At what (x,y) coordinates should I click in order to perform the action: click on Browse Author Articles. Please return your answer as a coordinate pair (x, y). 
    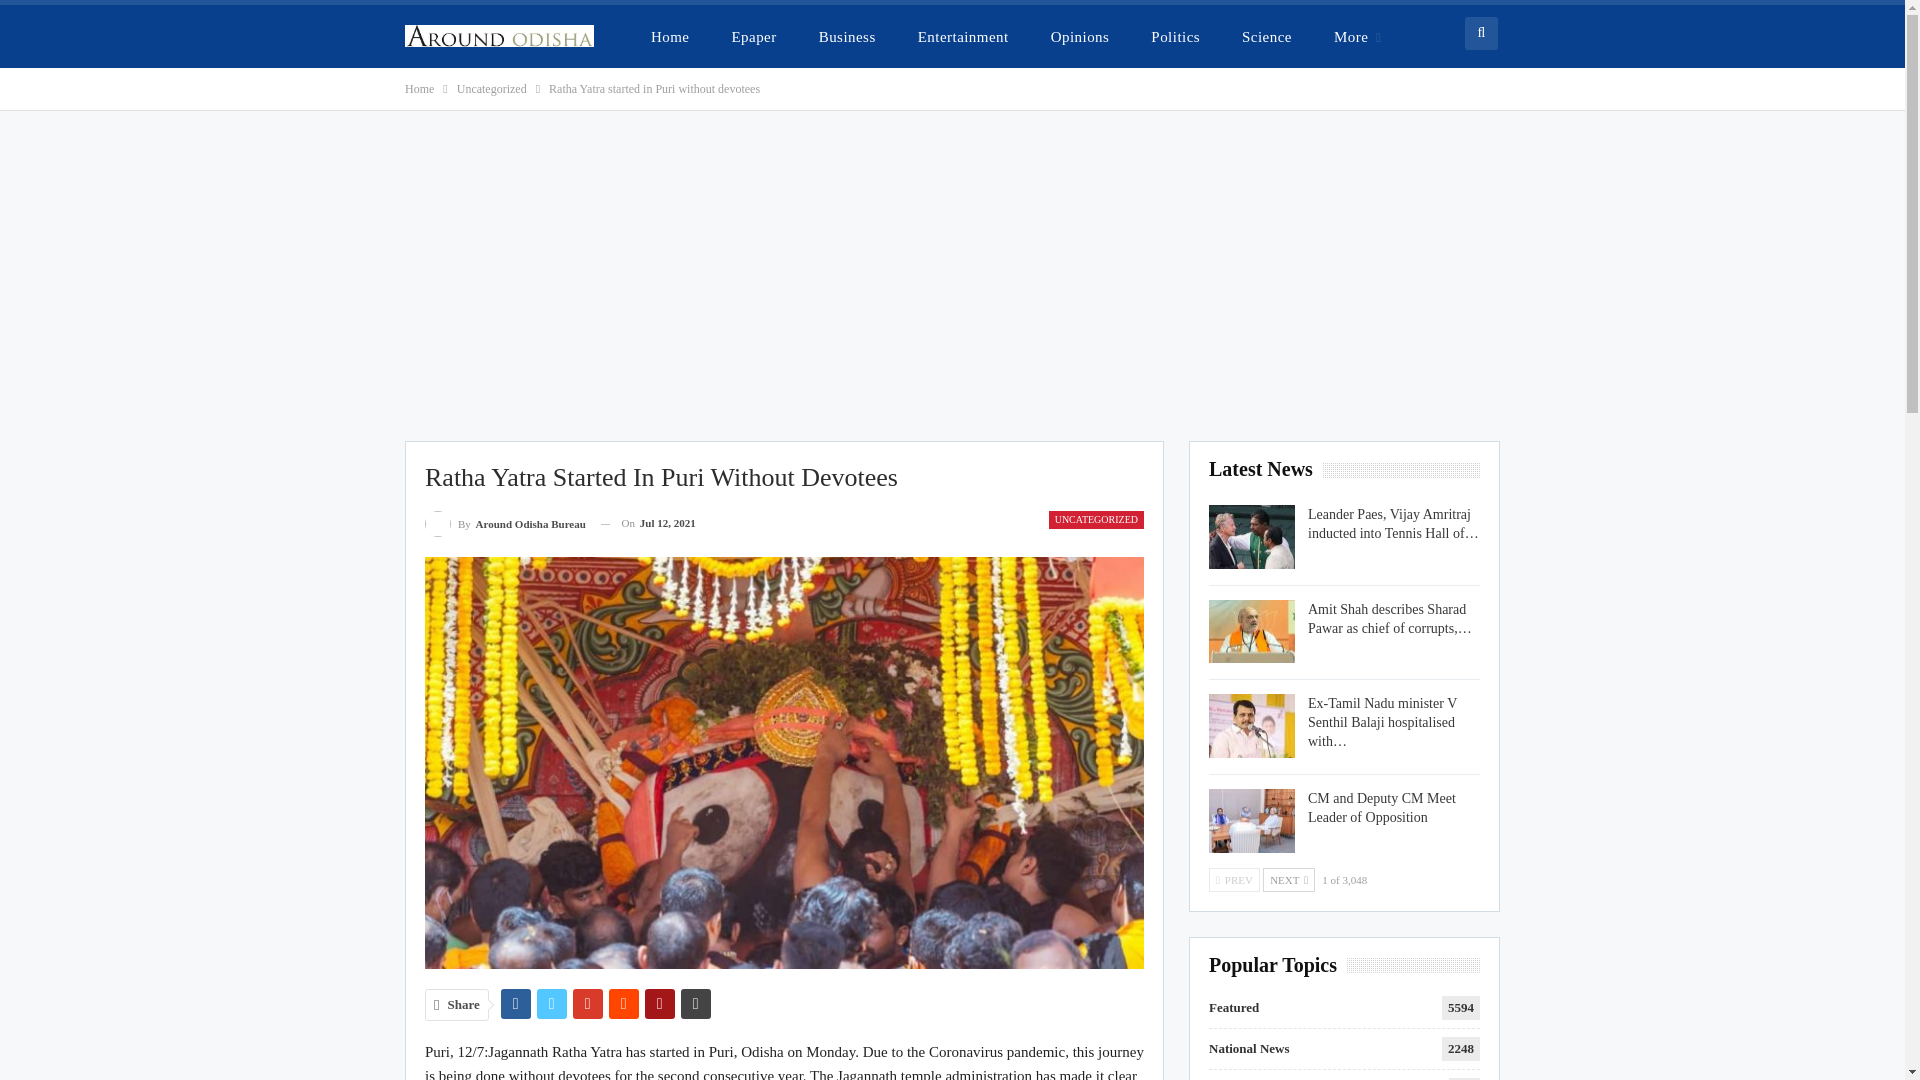
    Looking at the image, I should click on (504, 522).